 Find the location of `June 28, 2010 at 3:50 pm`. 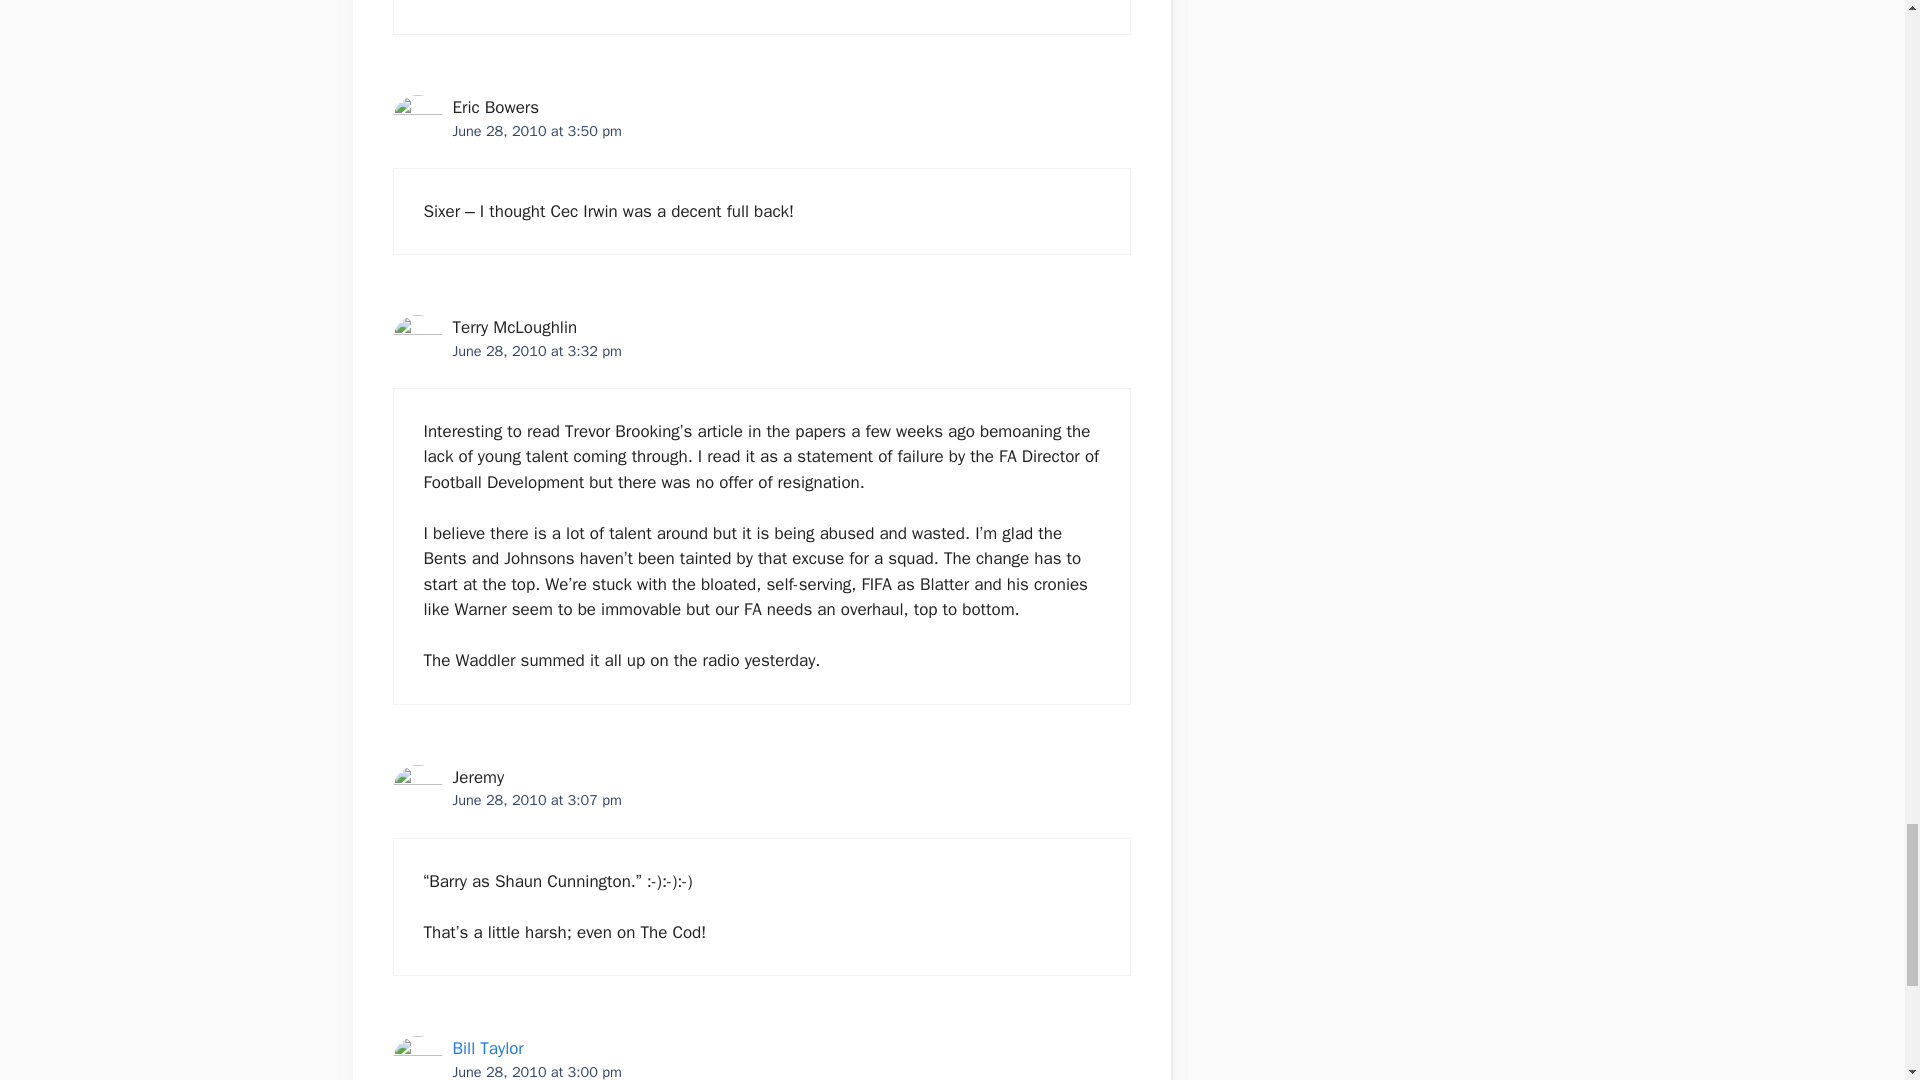

June 28, 2010 at 3:50 pm is located at coordinates (536, 131).